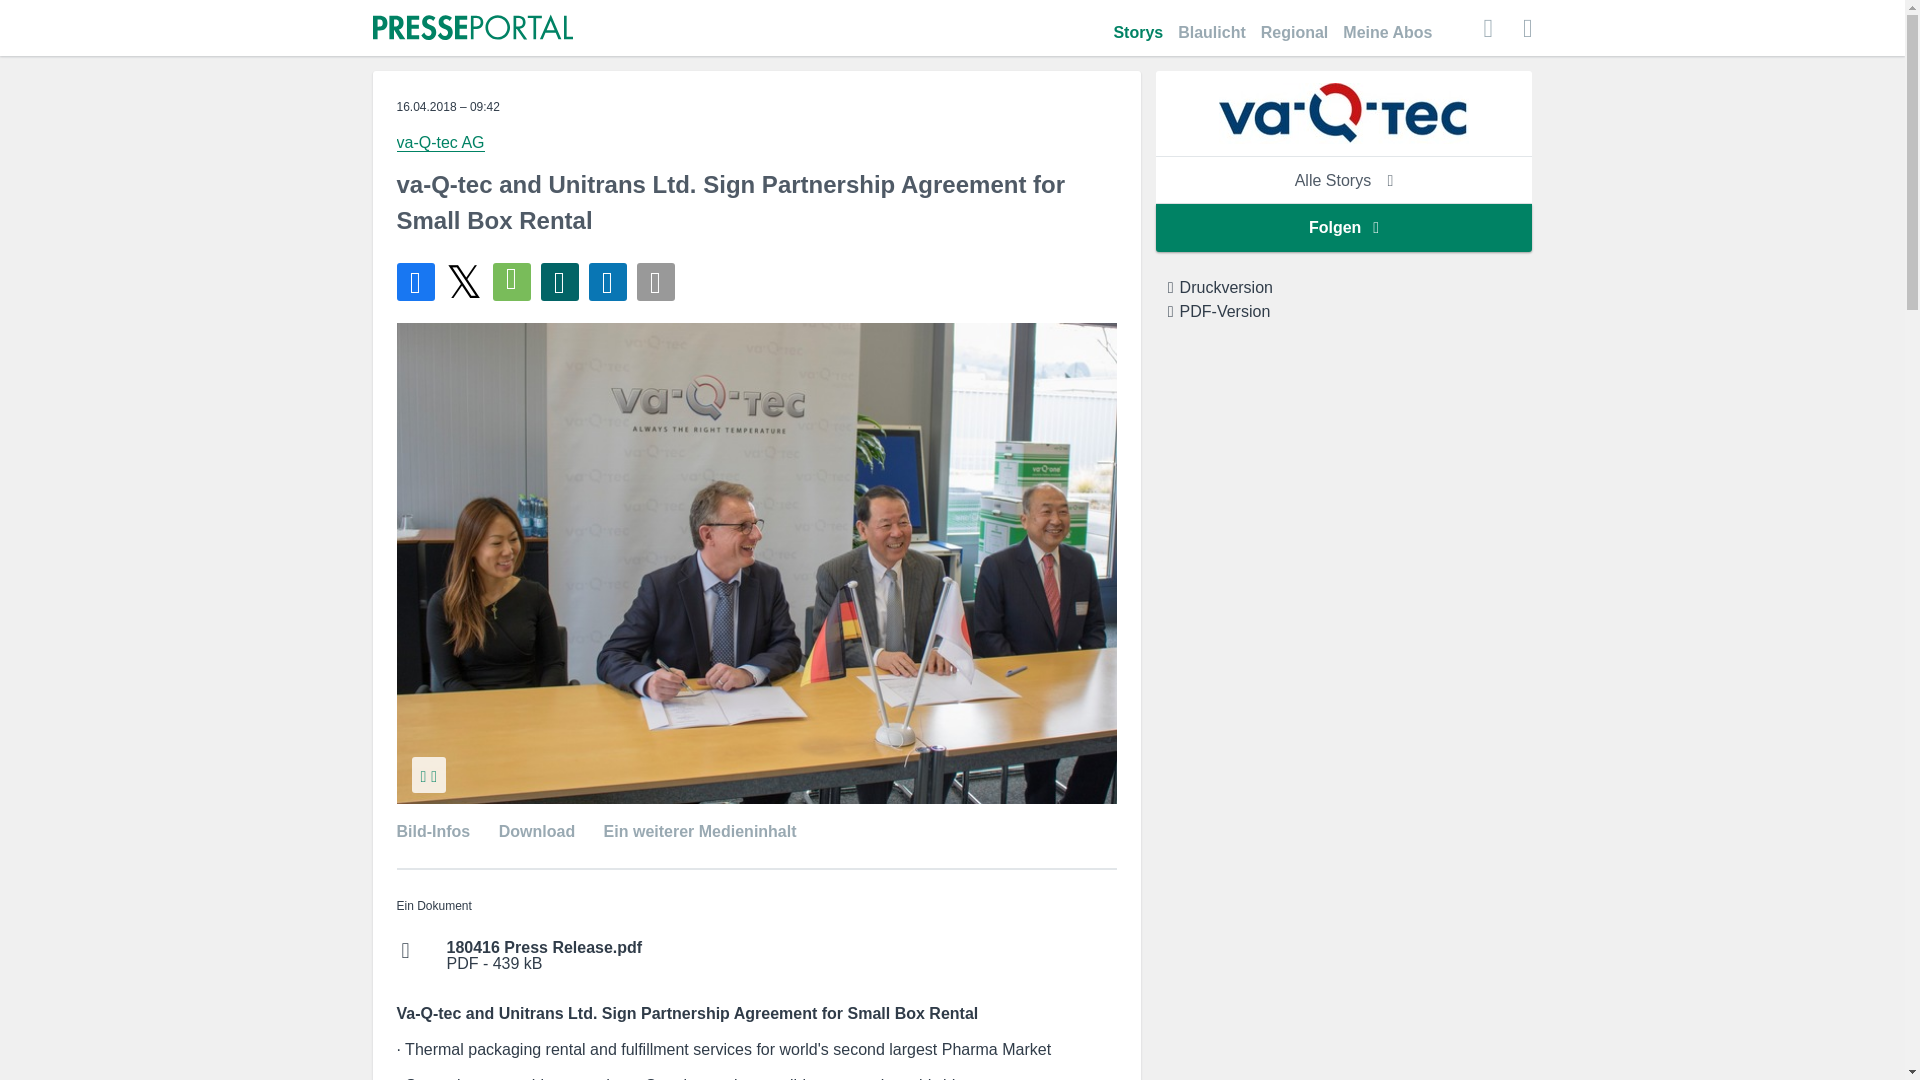  I want to click on Meine Abos, so click(1387, 22).